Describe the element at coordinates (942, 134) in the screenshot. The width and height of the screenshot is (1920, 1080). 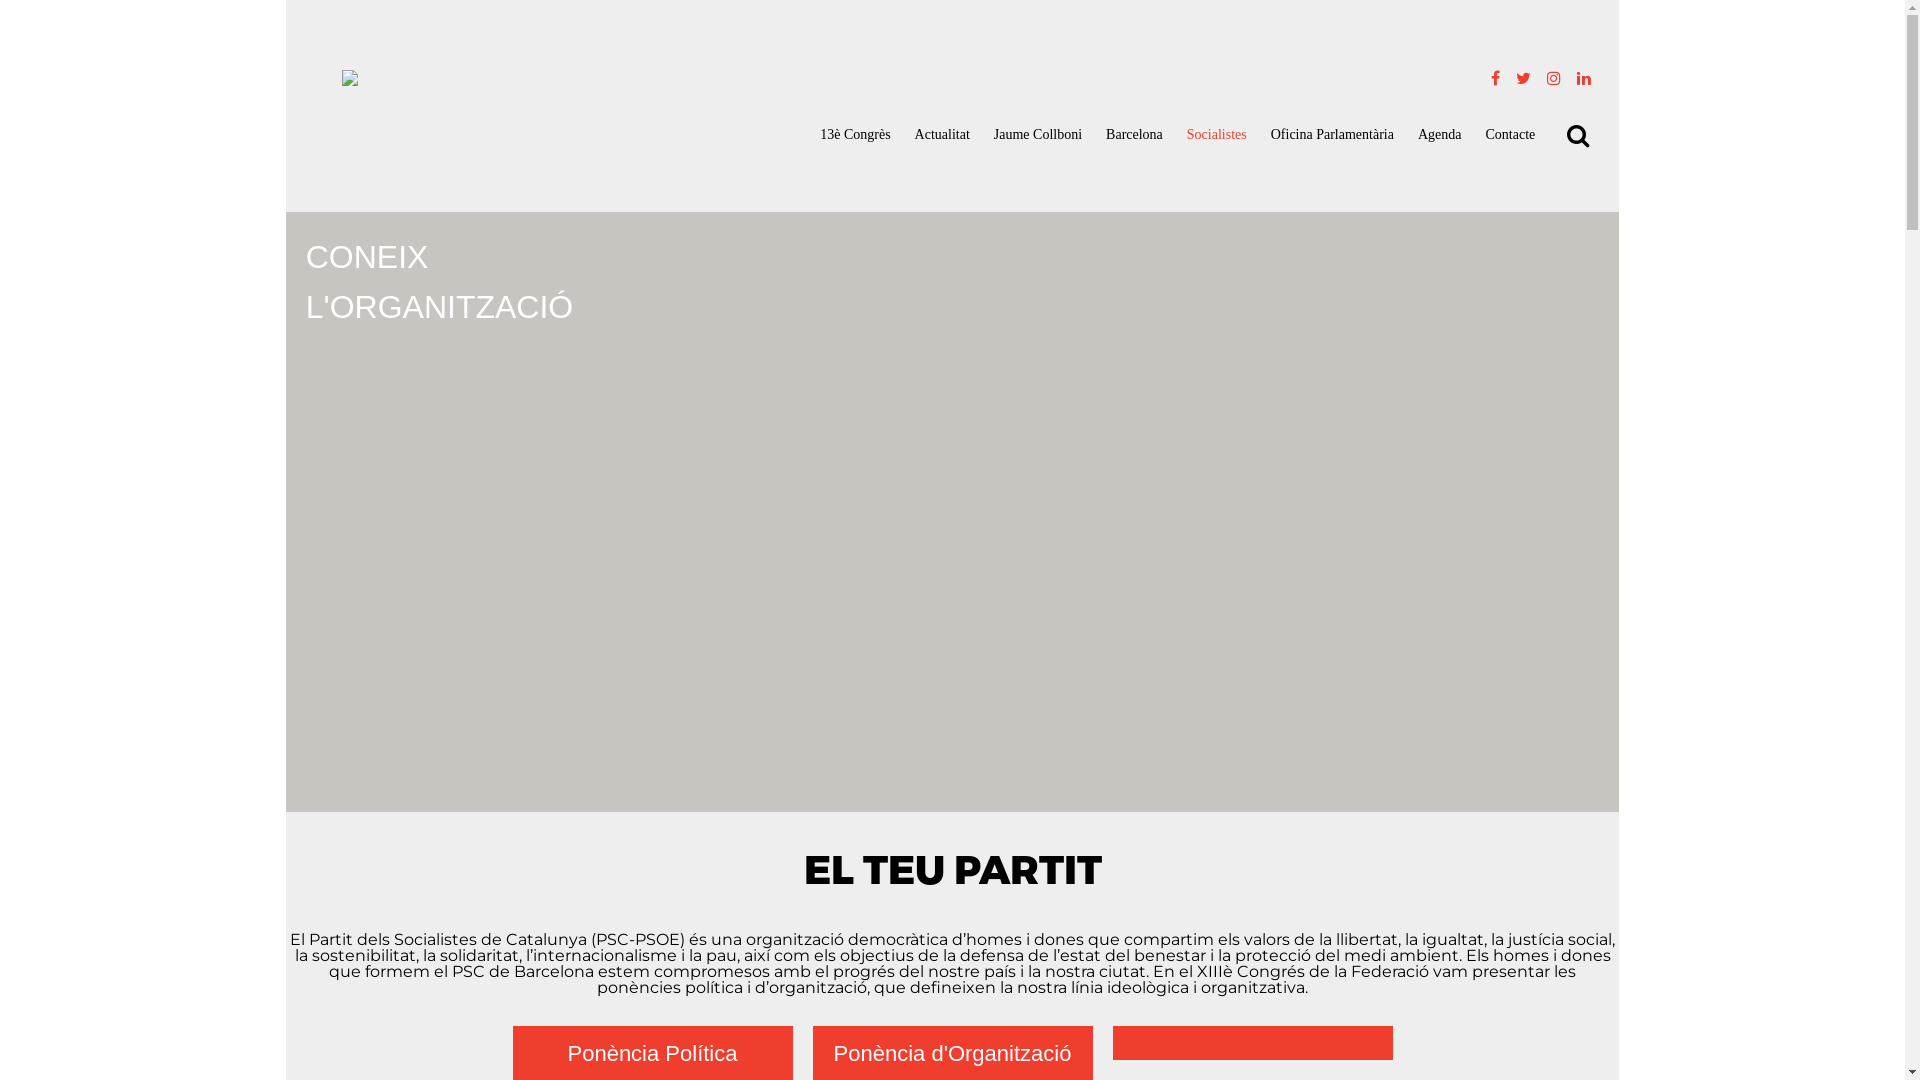
I see `Actualitat` at that location.